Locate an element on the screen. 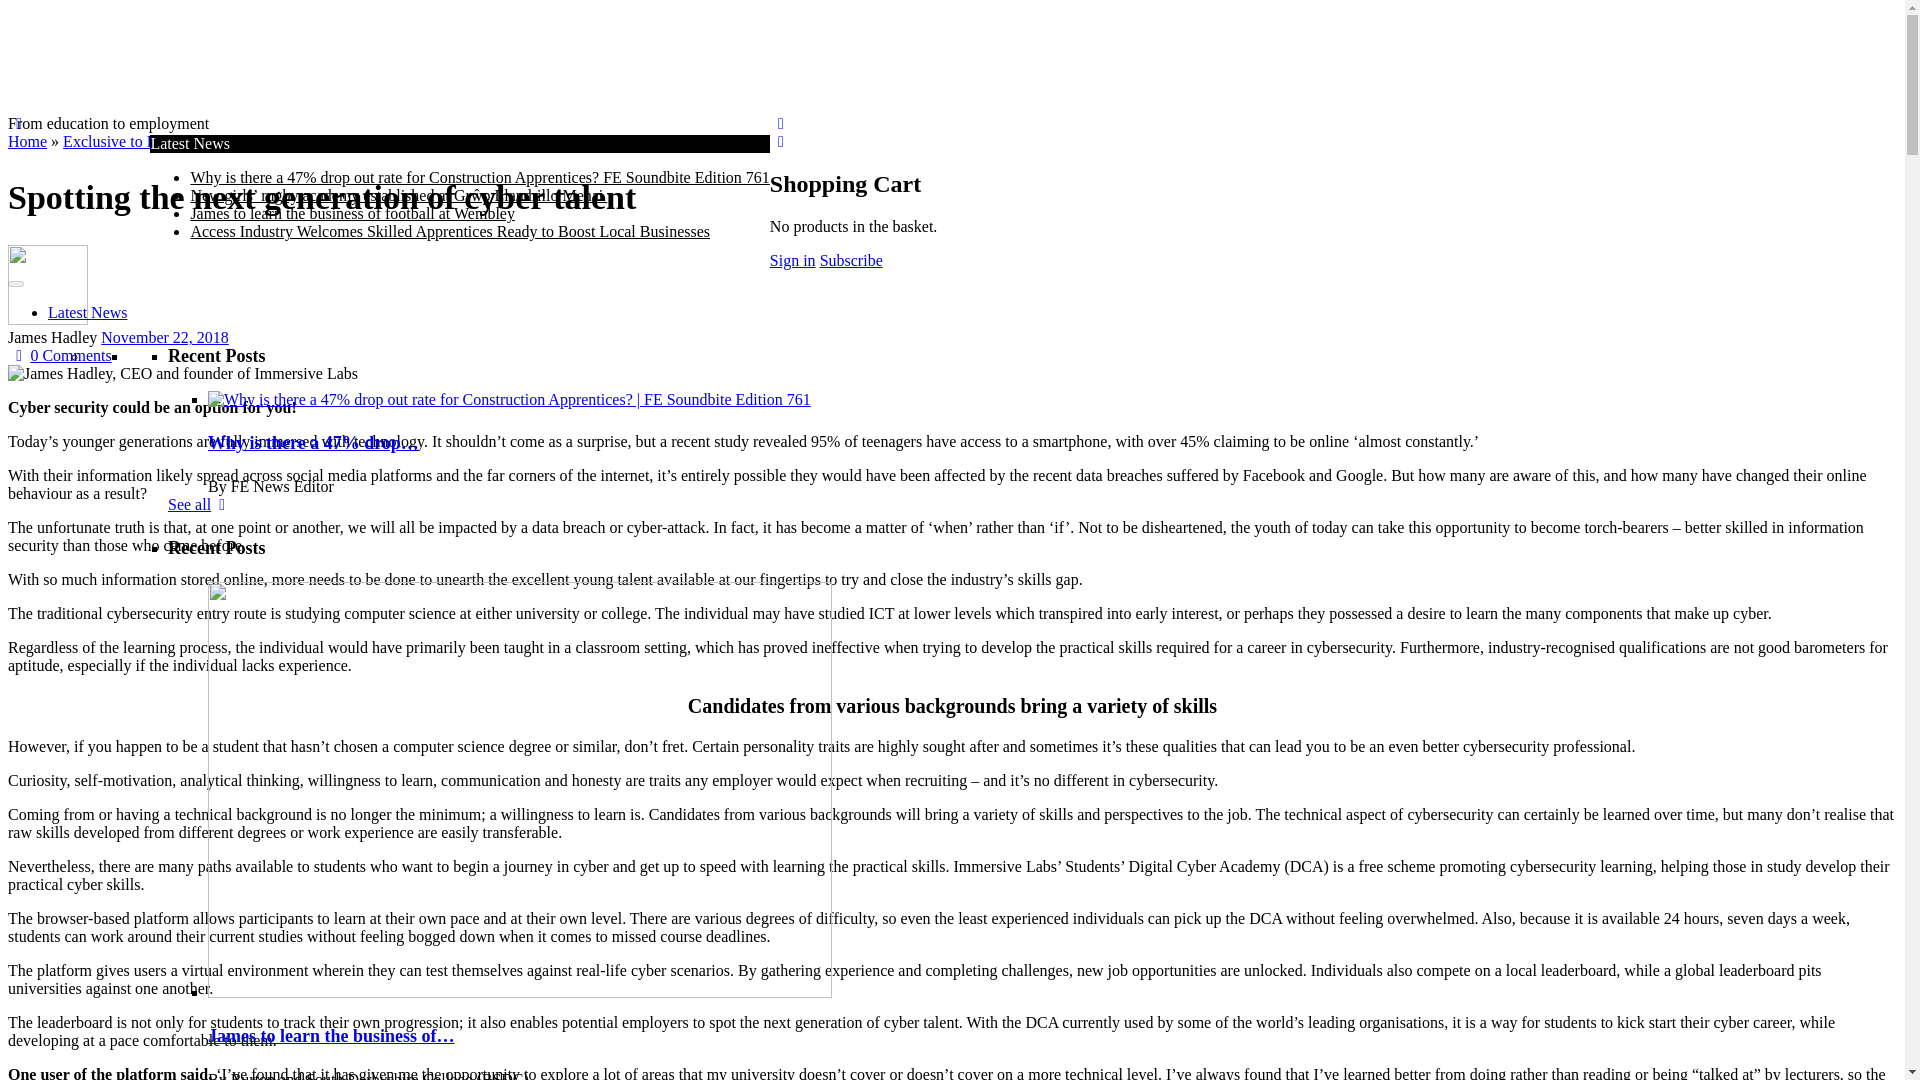 The height and width of the screenshot is (1080, 1920). Sign in is located at coordinates (792, 260).